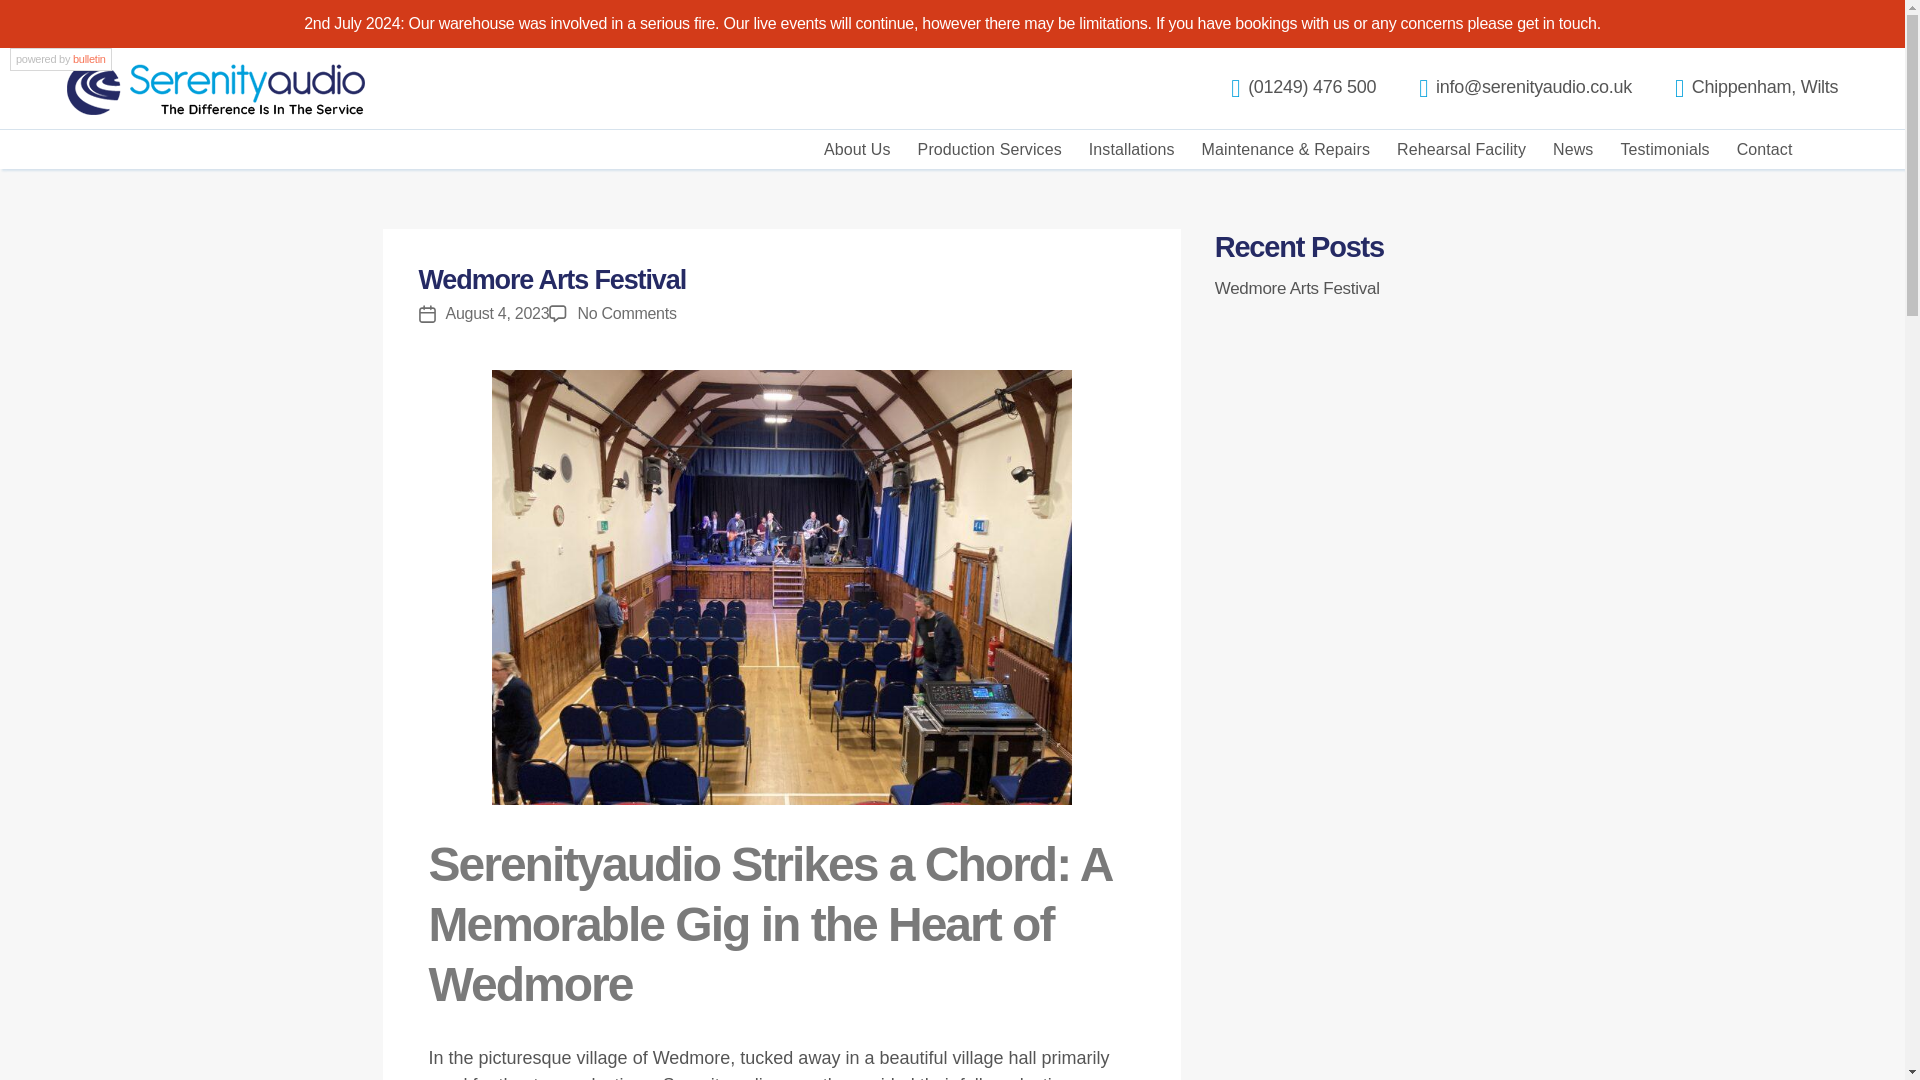 The height and width of the screenshot is (1080, 1920). Describe the element at coordinates (497, 312) in the screenshot. I see `August 4, 2023` at that location.